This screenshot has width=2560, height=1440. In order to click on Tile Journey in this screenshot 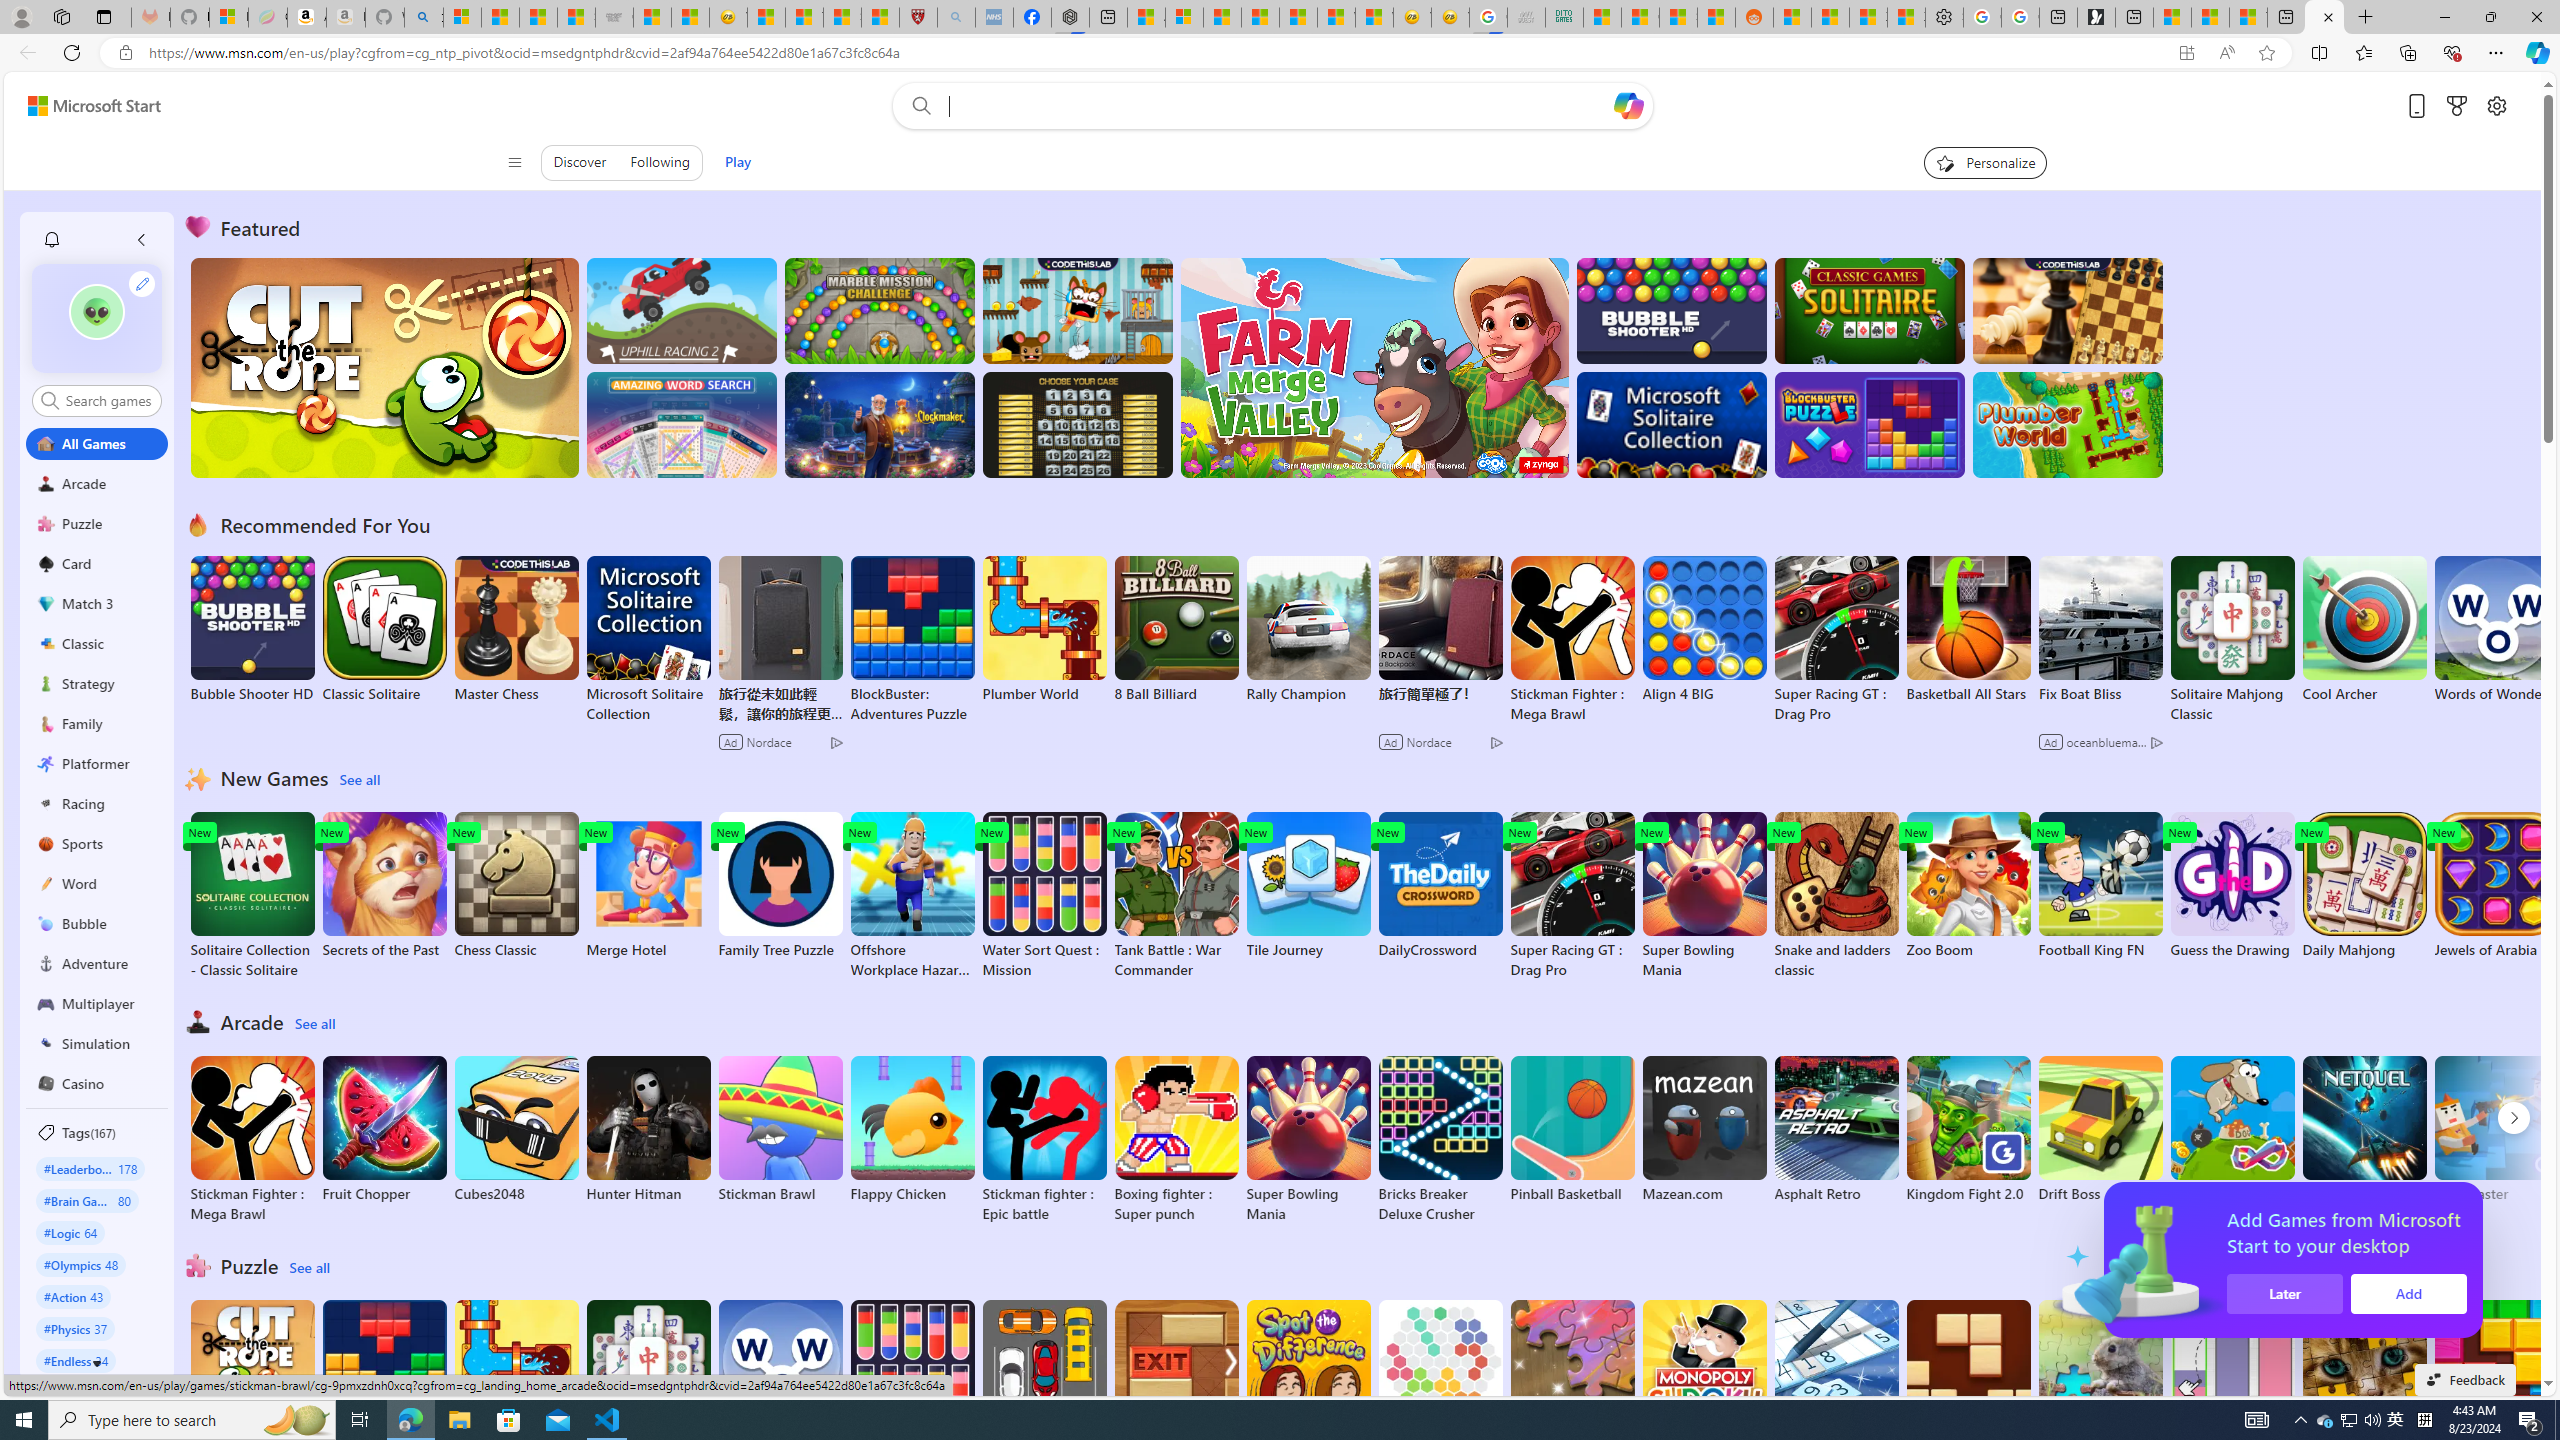, I will do `click(1309, 886)`.